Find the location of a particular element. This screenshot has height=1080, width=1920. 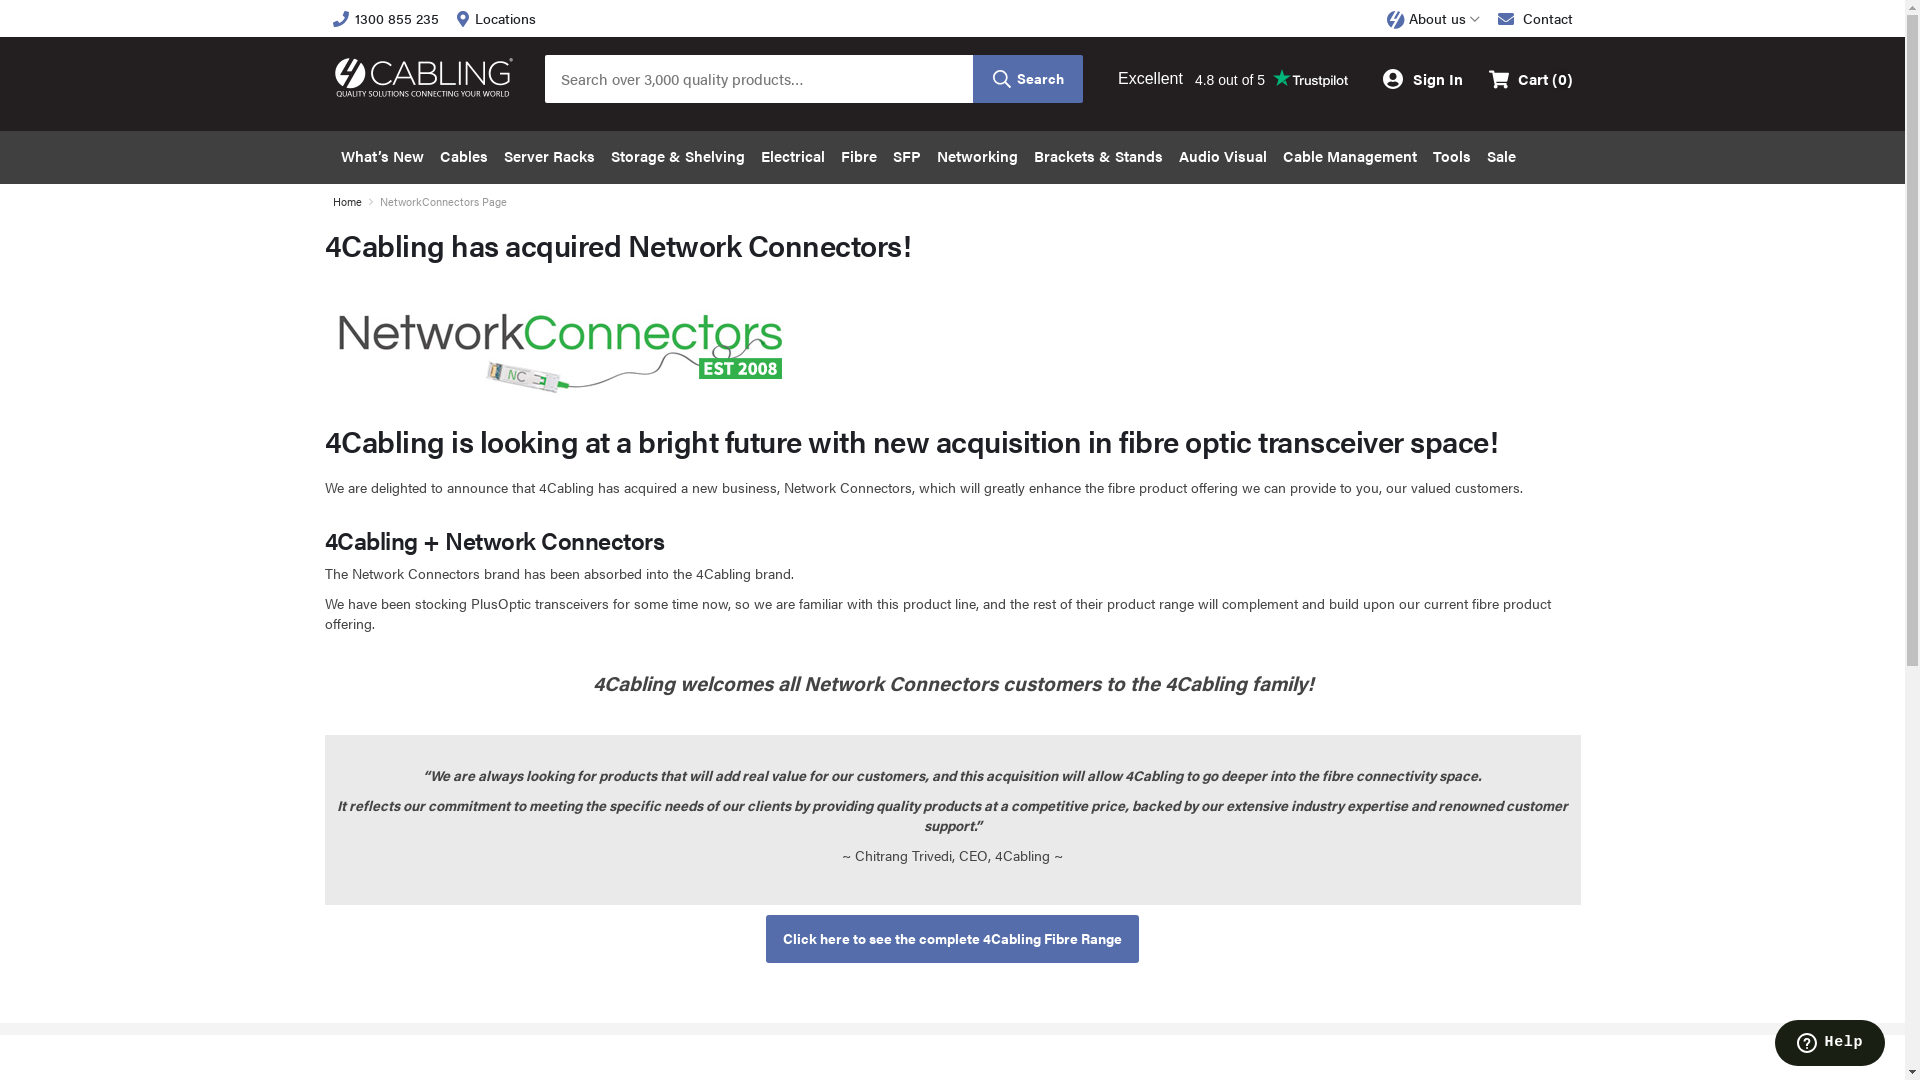

Tools is located at coordinates (1451, 158).